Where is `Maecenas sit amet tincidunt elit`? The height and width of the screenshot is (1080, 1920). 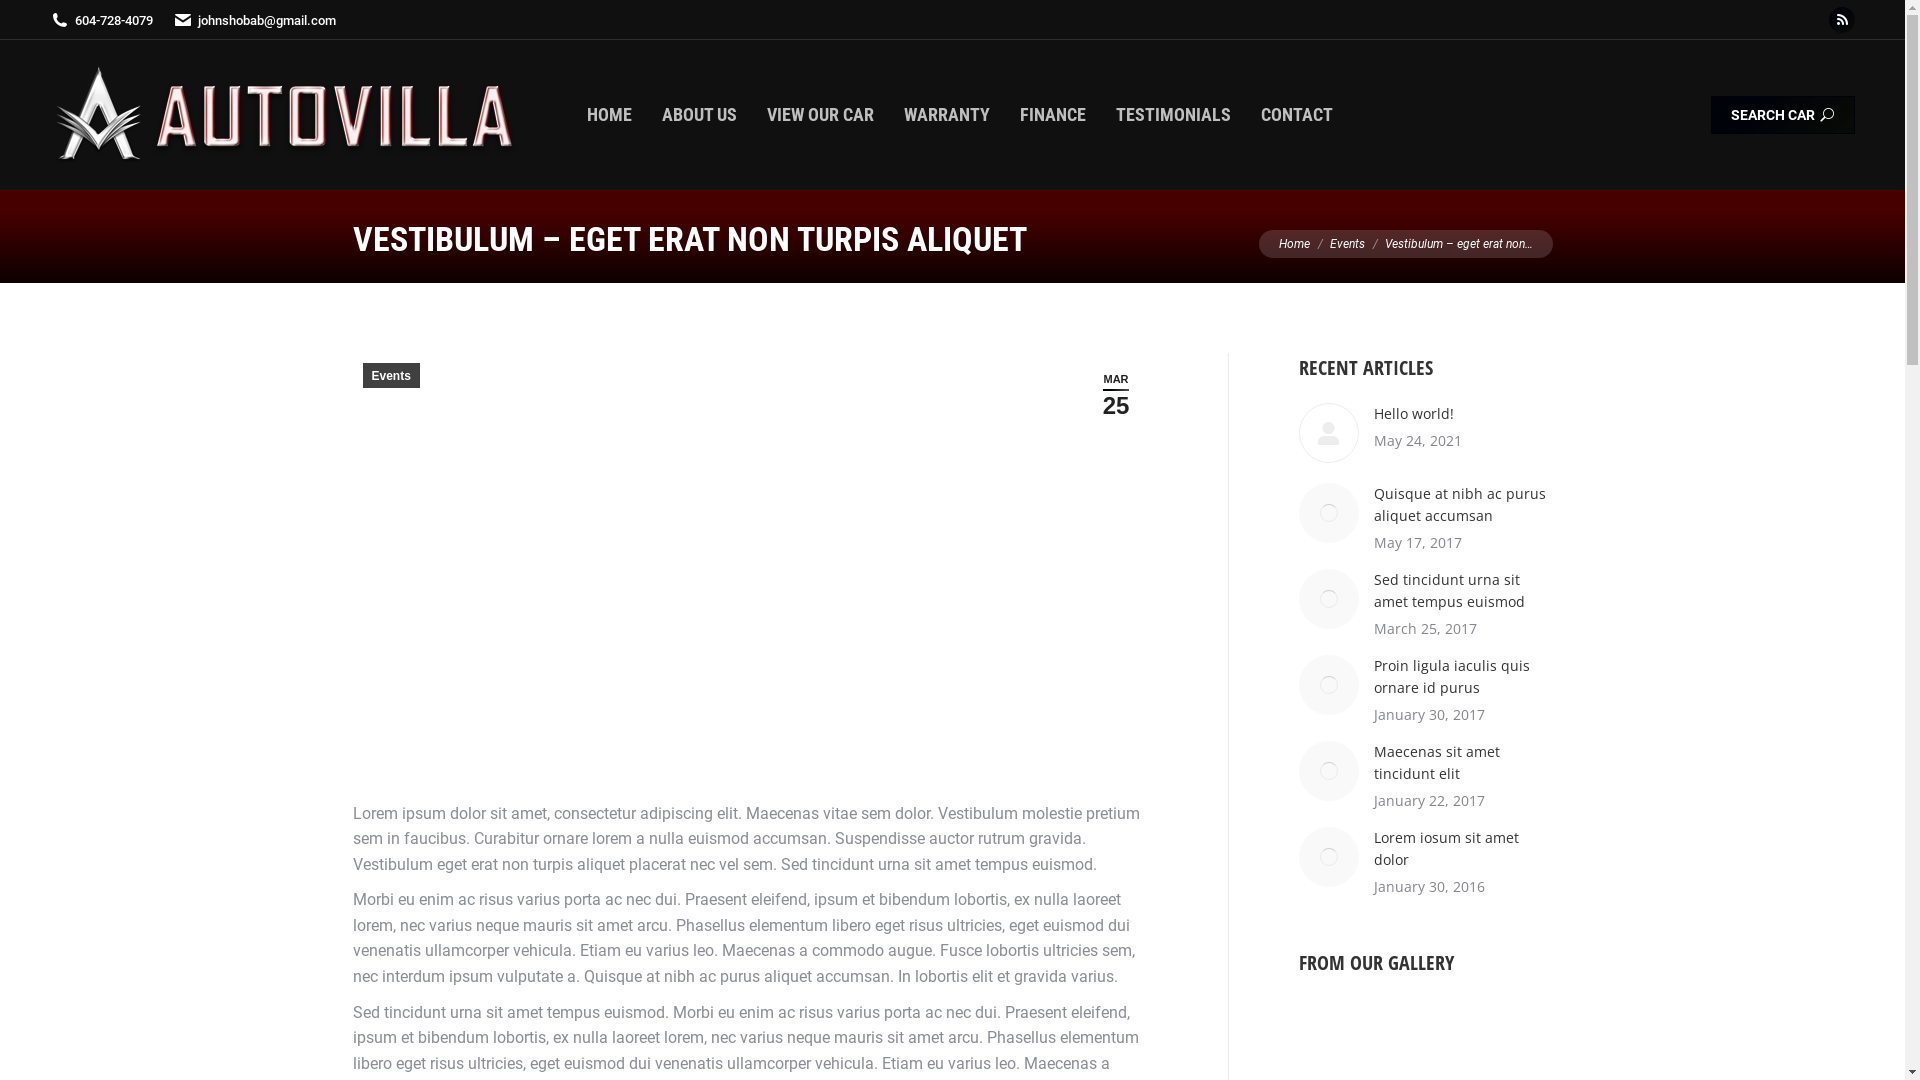 Maecenas sit amet tincidunt elit is located at coordinates (1464, 763).